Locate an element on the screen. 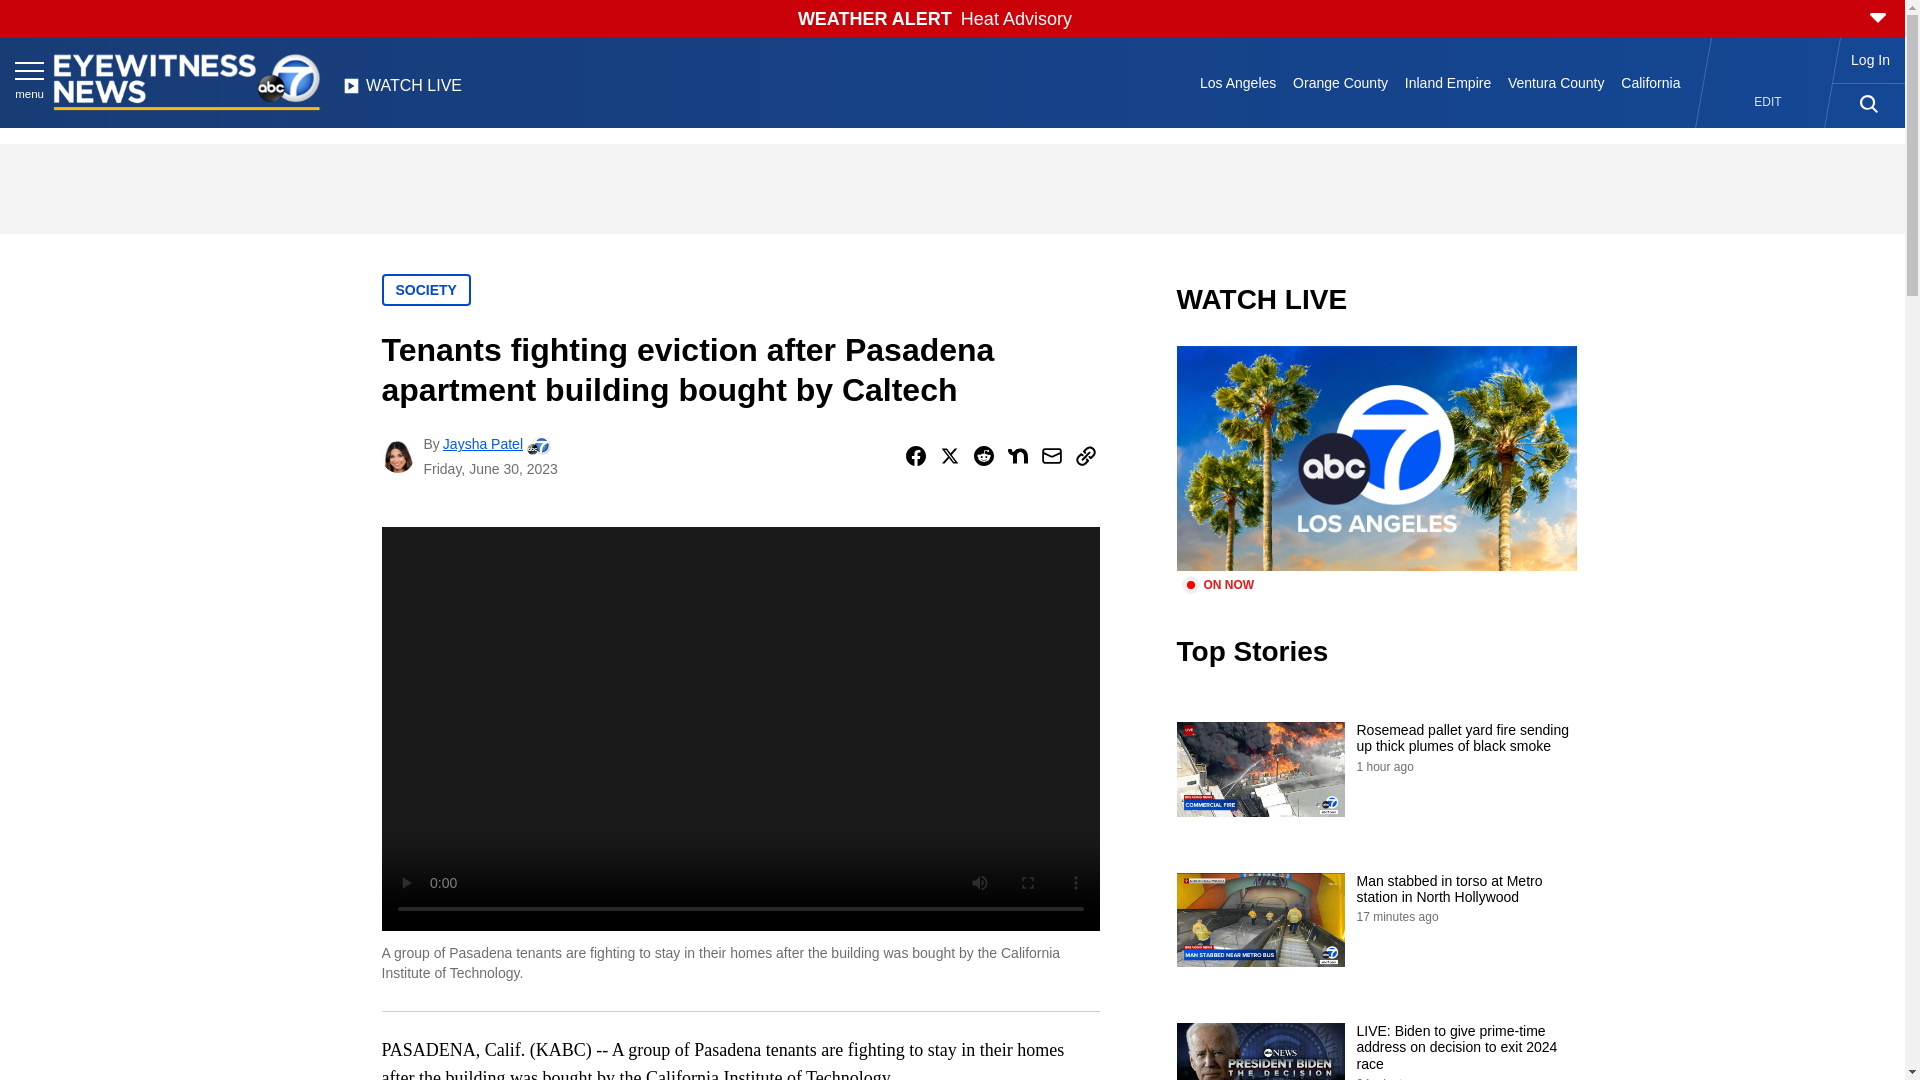 The image size is (1920, 1080). WATCH LIVE is located at coordinates (402, 91).